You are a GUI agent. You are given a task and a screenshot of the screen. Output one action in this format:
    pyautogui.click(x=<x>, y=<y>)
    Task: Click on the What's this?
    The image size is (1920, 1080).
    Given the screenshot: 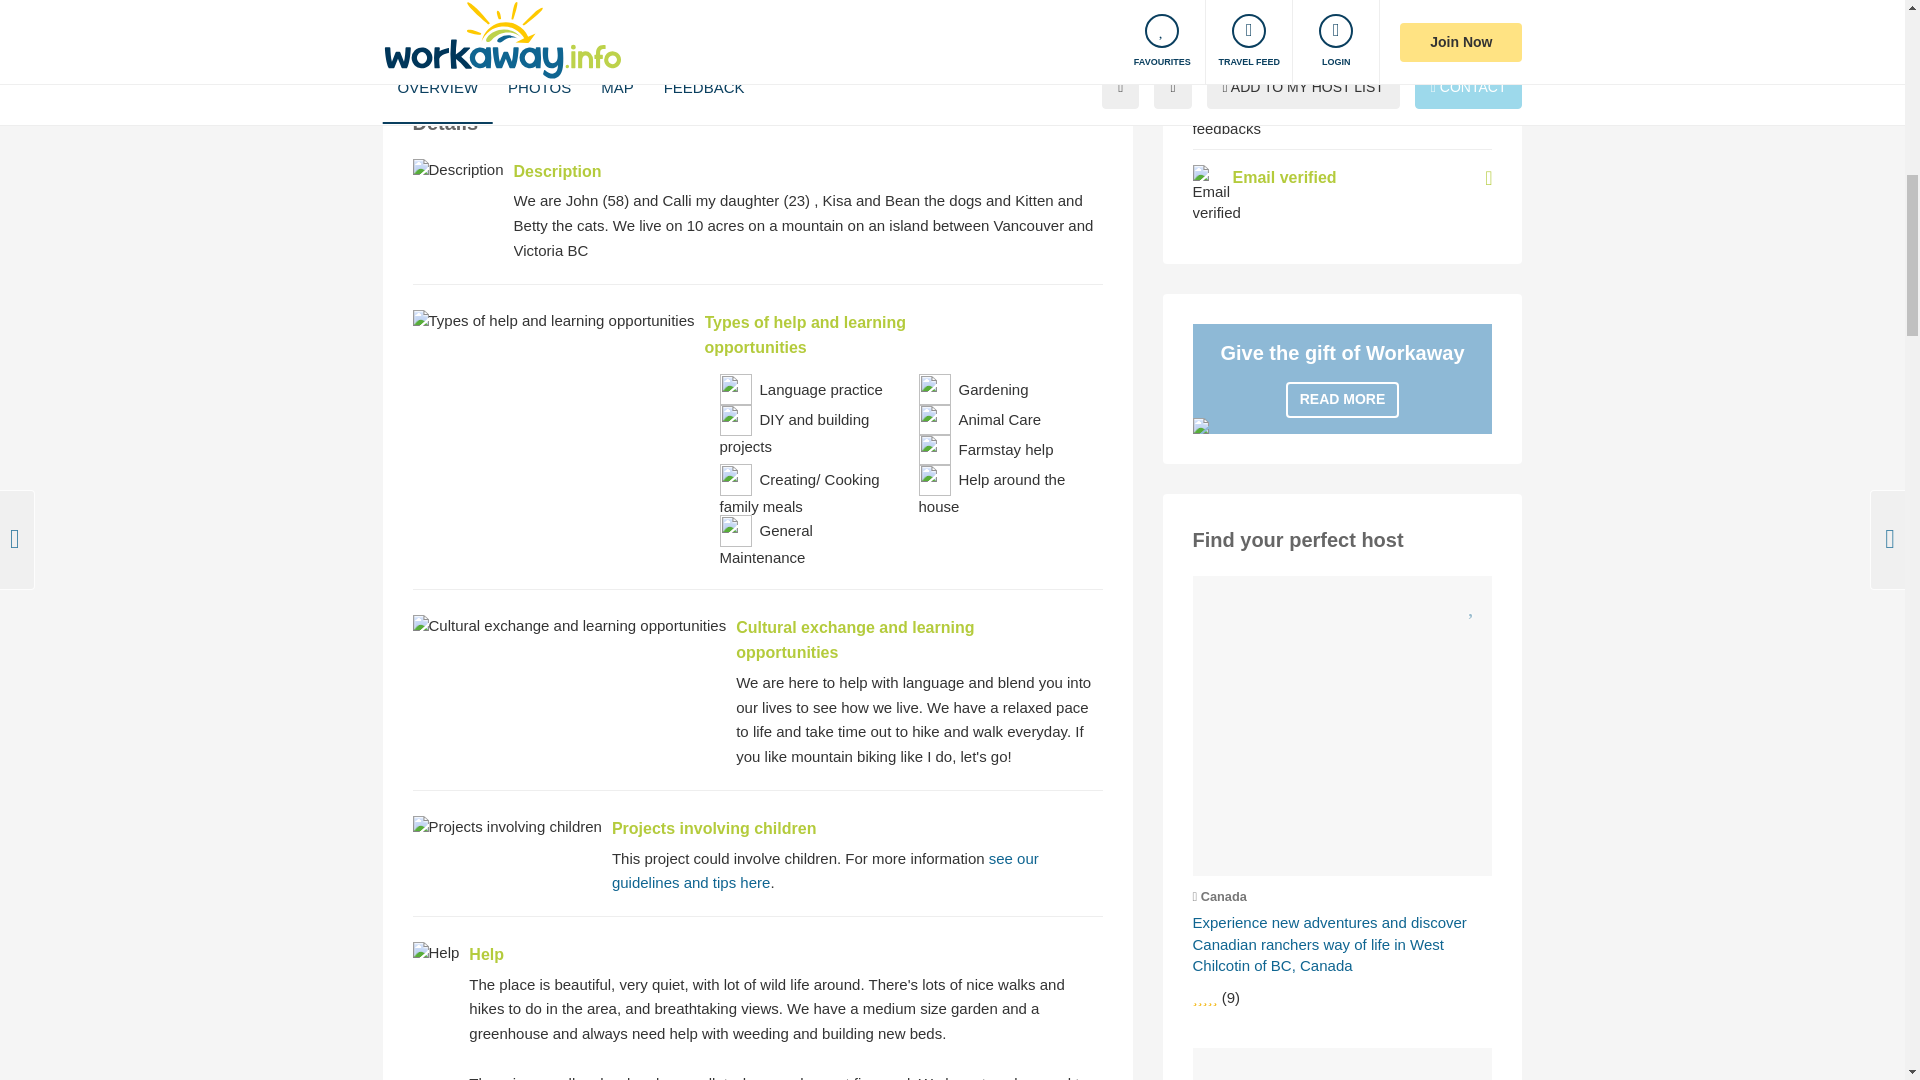 What is the action you would take?
    pyautogui.click(x=1488, y=27)
    